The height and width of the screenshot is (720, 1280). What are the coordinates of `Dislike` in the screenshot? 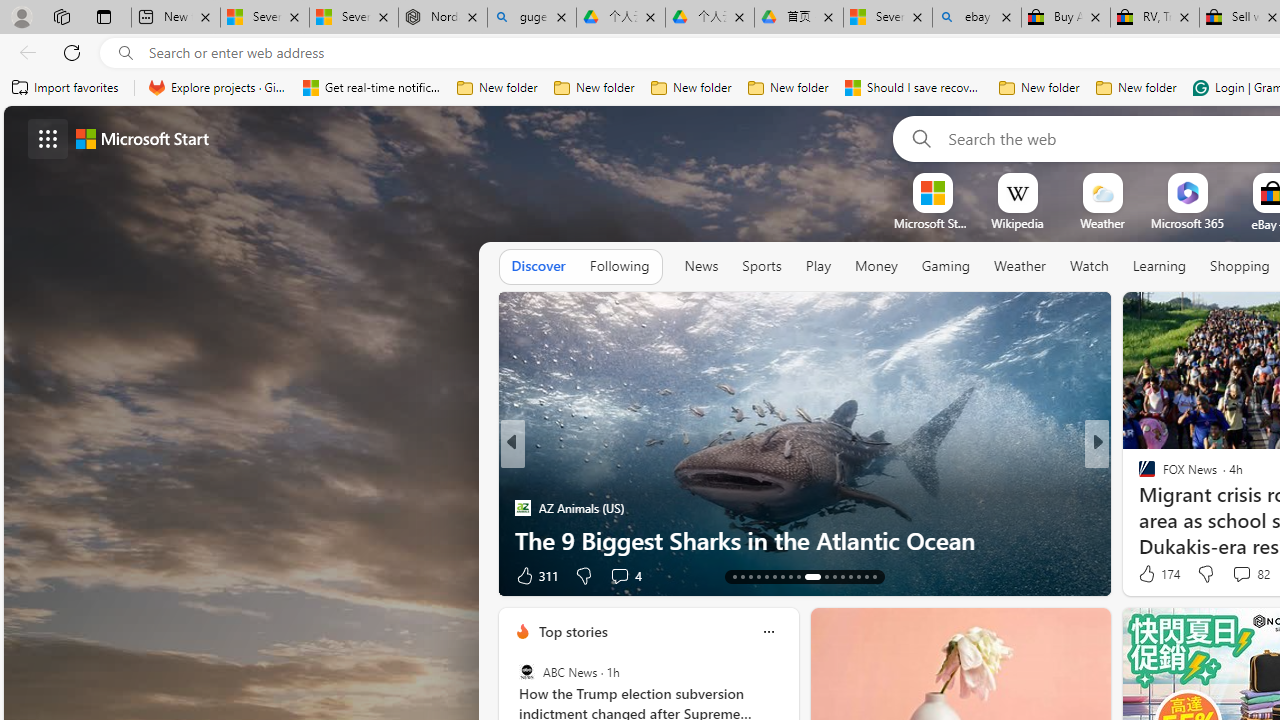 It's located at (1204, 574).